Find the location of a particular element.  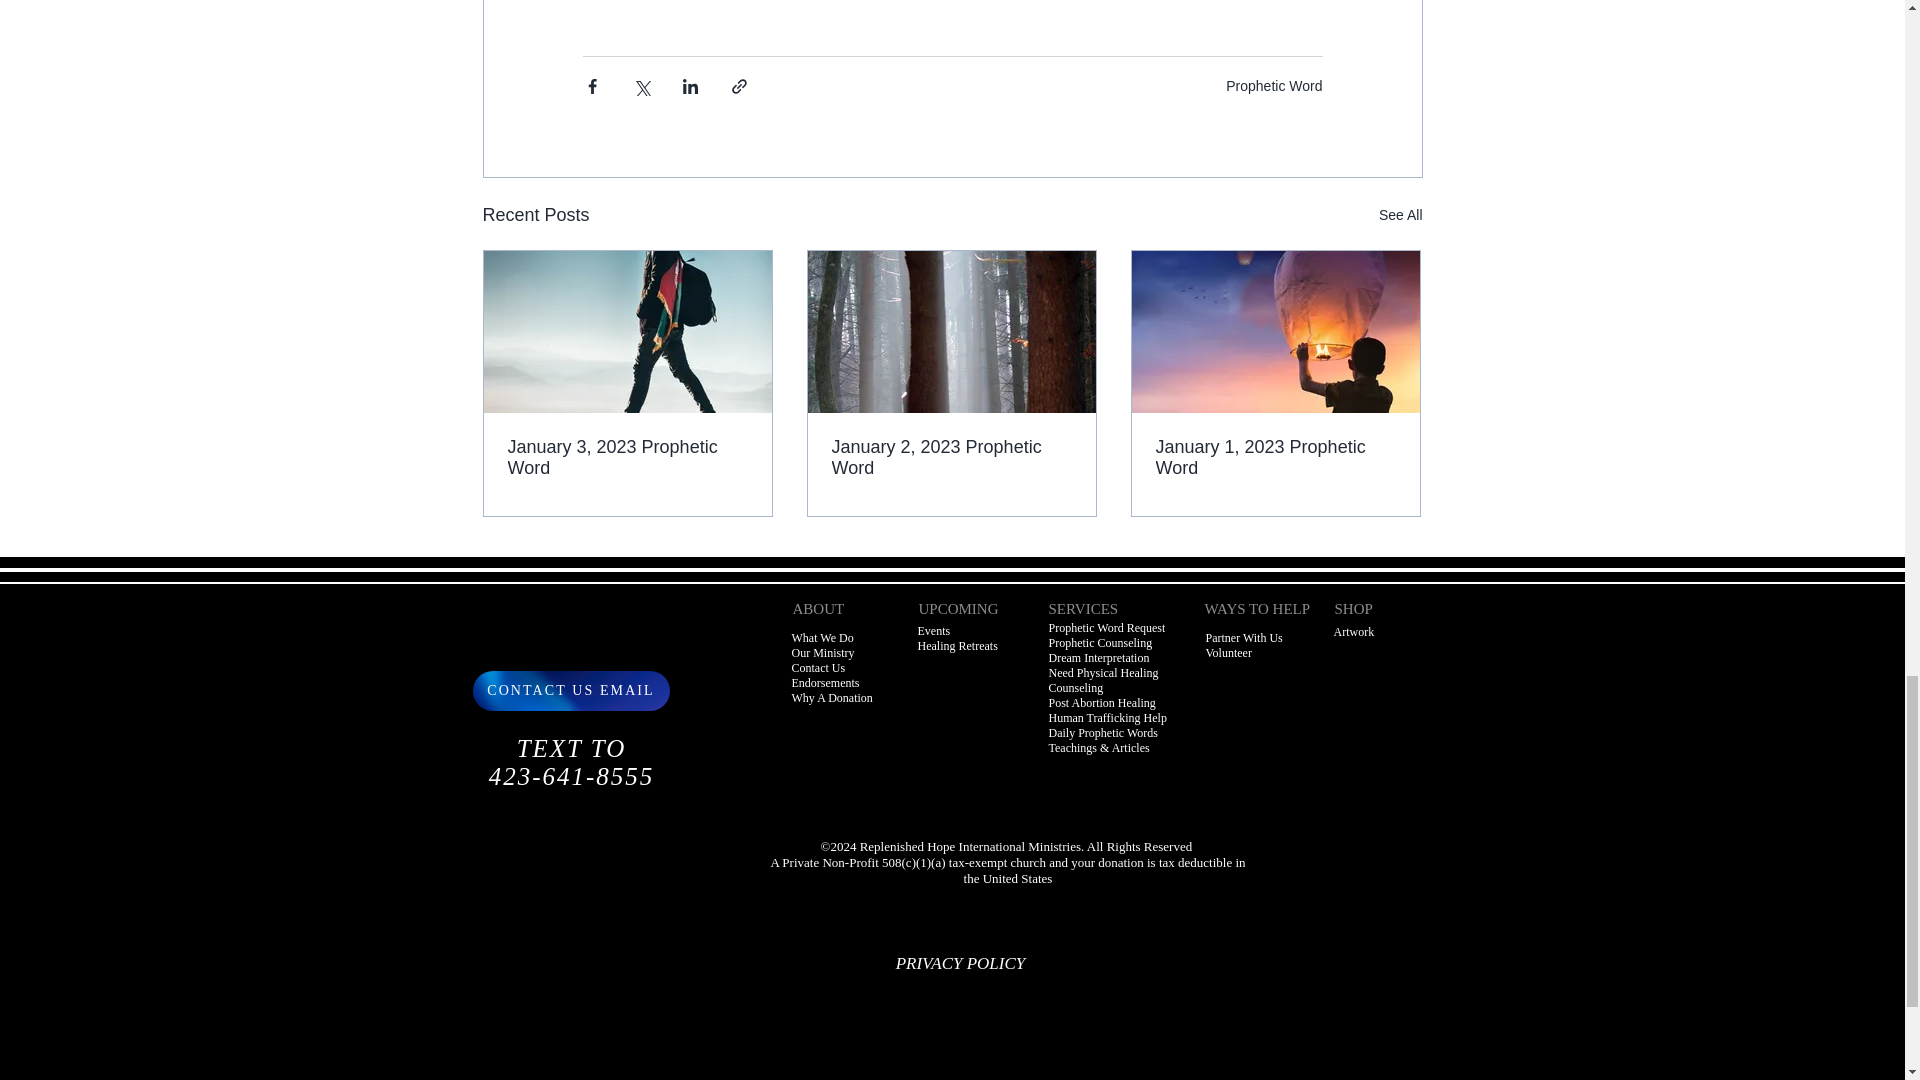

January 3, 2023 Prophetic Word is located at coordinates (628, 458).